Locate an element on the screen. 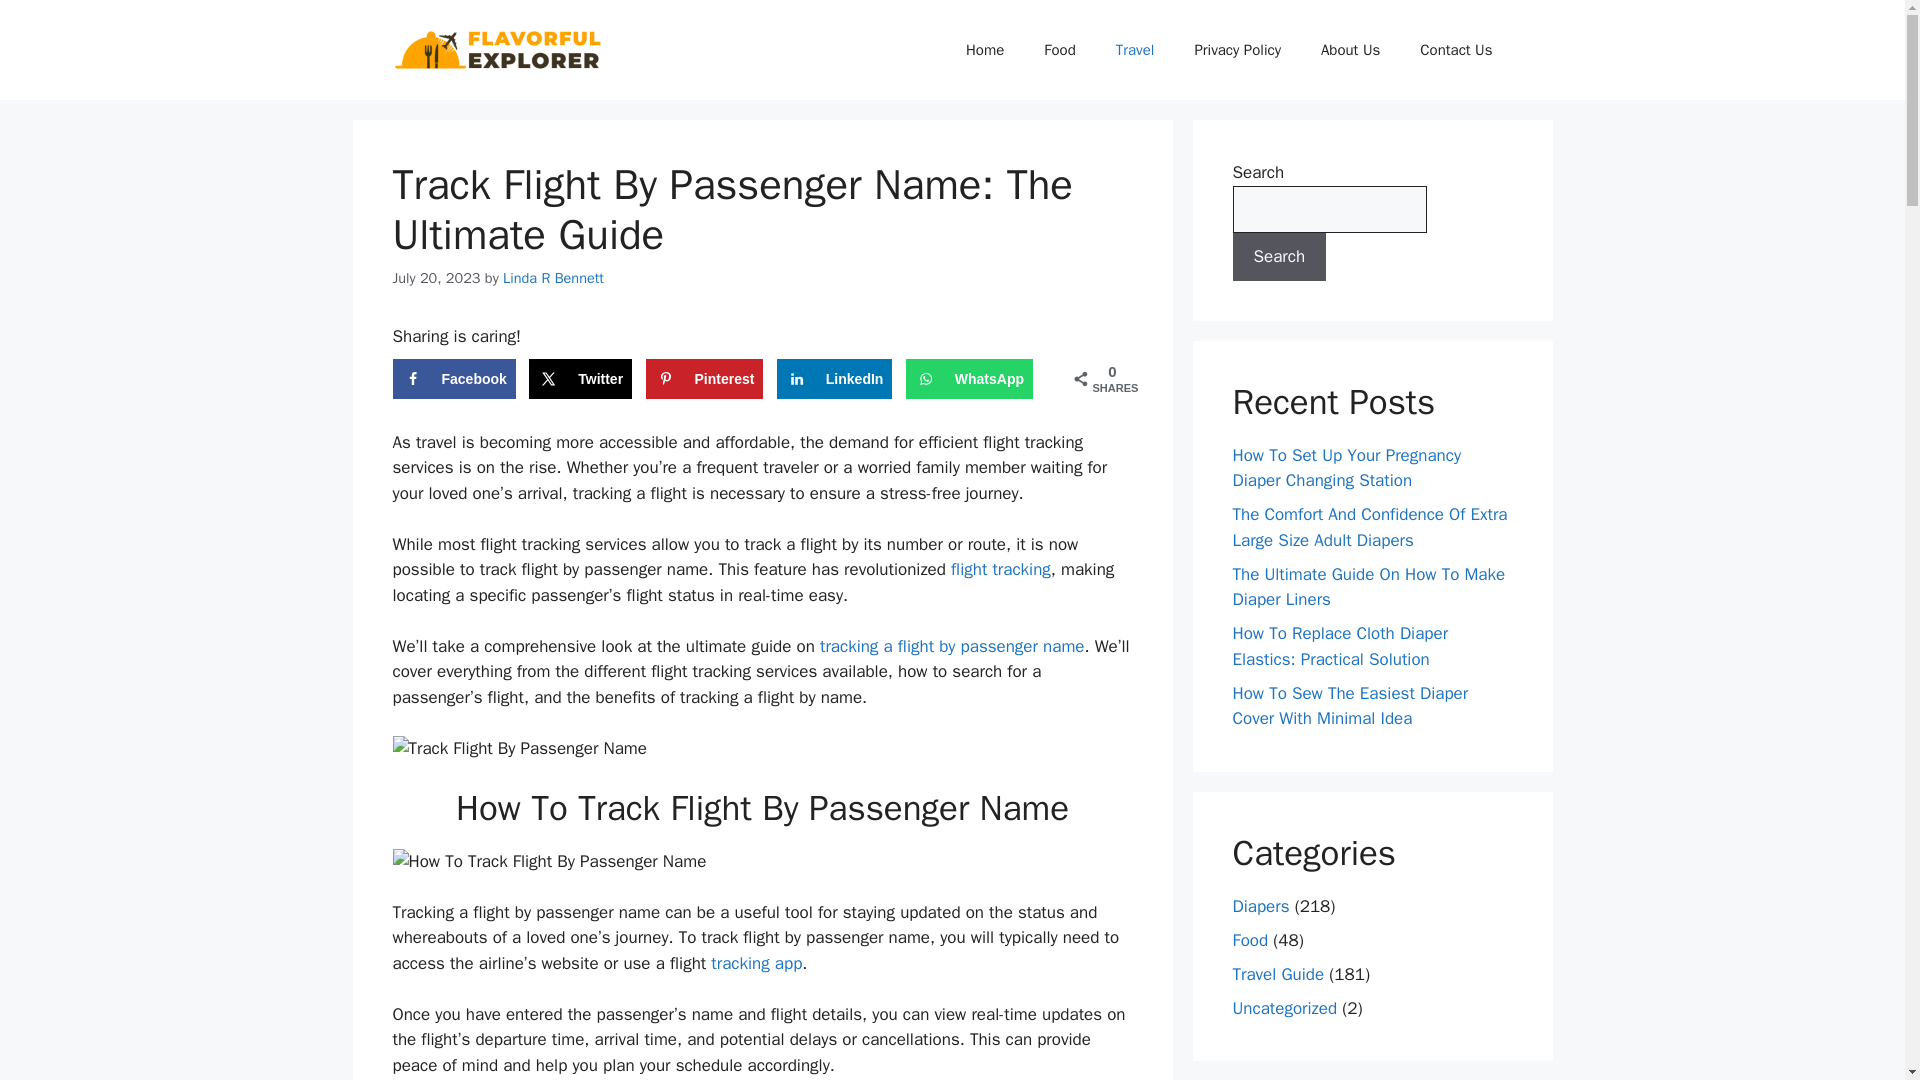 The height and width of the screenshot is (1080, 1920). Contact Us is located at coordinates (1456, 50).